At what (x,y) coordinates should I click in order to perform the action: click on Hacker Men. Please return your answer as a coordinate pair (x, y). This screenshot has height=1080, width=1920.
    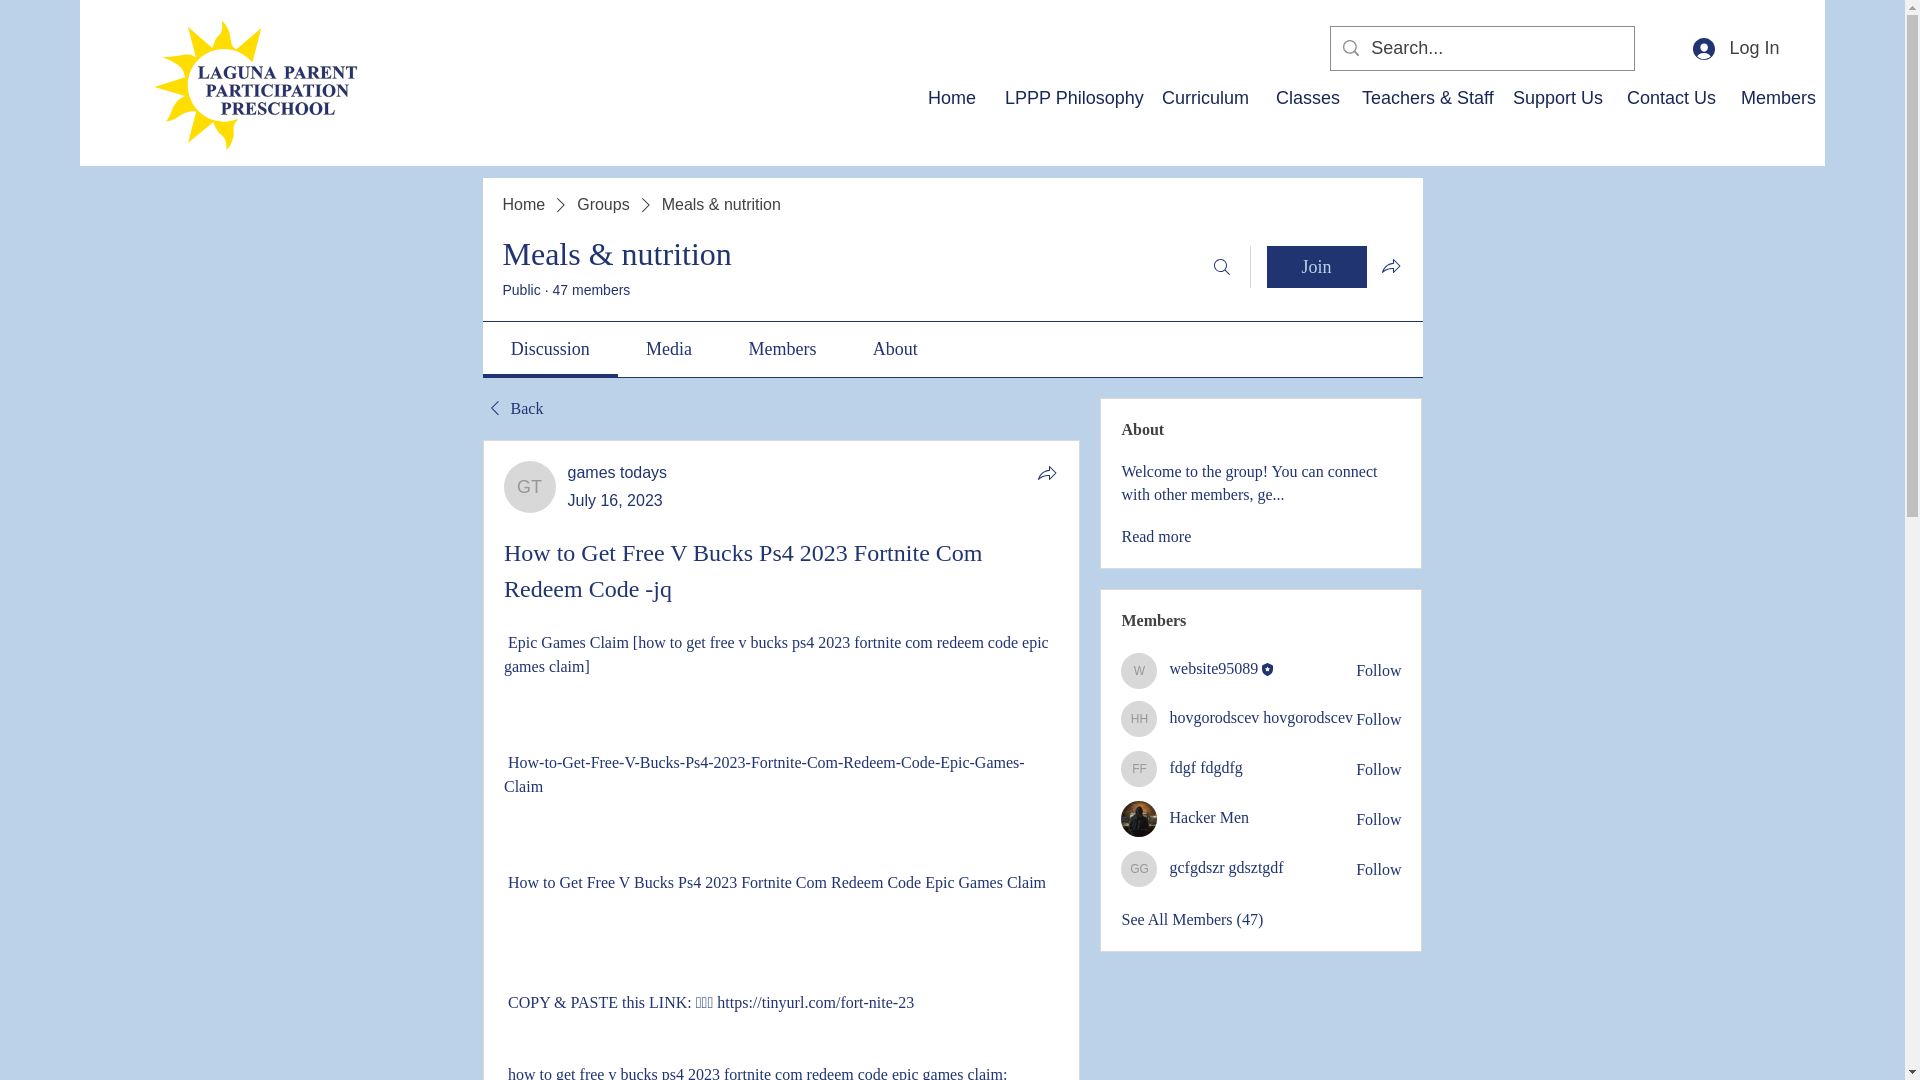
    Looking at the image, I should click on (1209, 817).